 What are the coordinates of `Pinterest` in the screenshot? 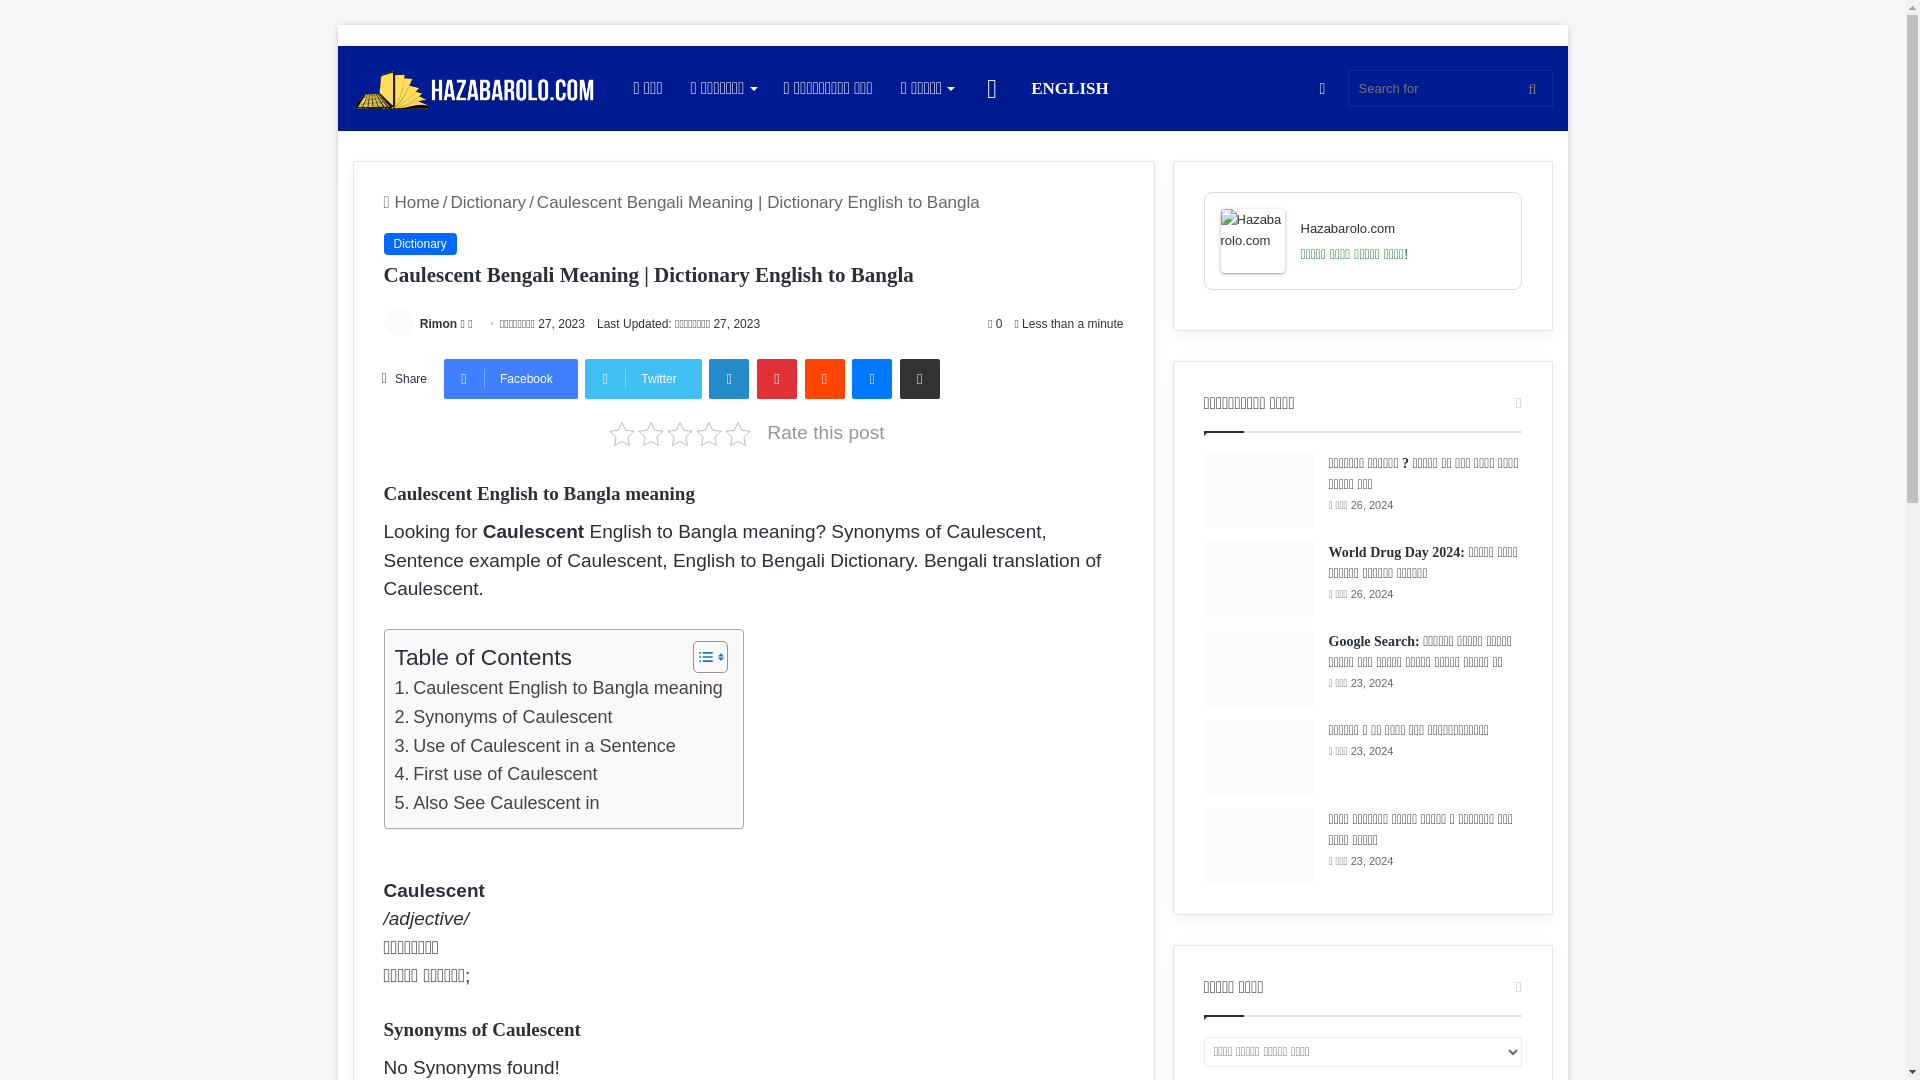 It's located at (776, 378).